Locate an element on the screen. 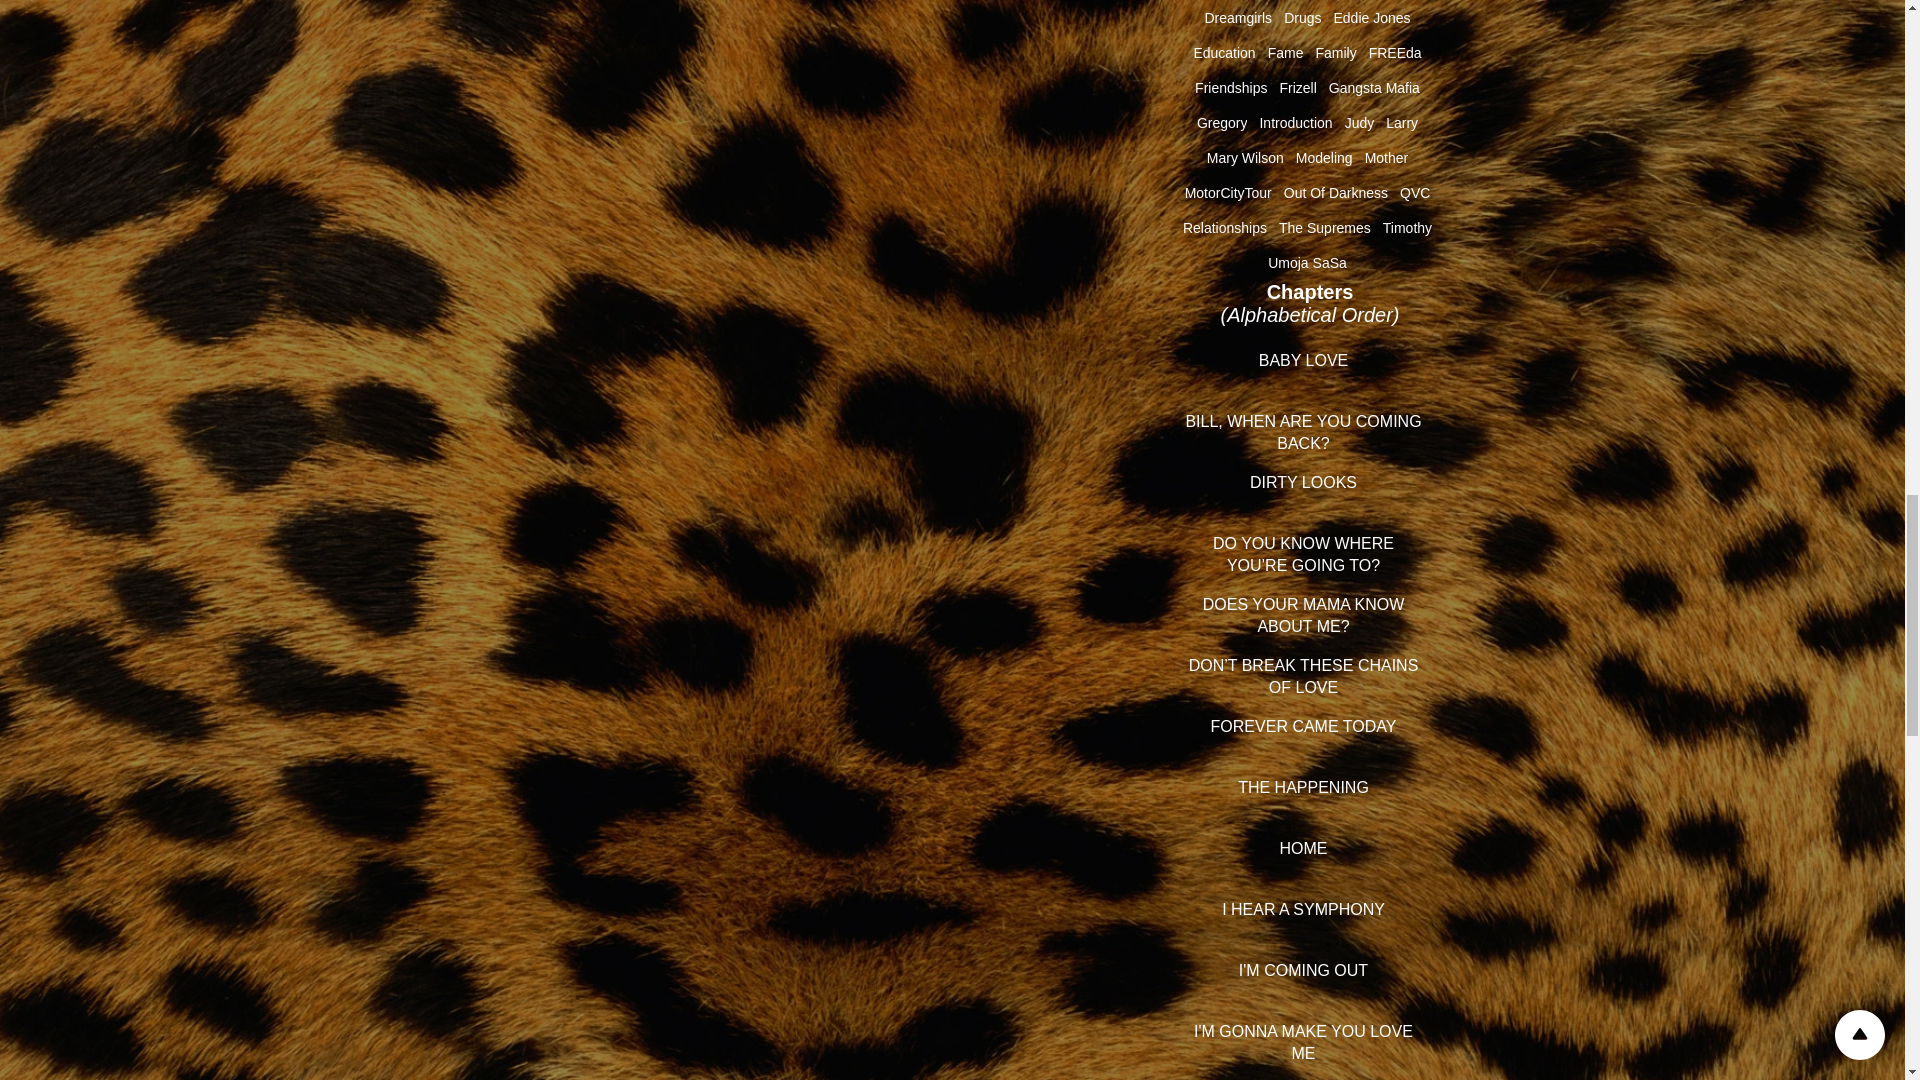  Larry is located at coordinates (1402, 122).